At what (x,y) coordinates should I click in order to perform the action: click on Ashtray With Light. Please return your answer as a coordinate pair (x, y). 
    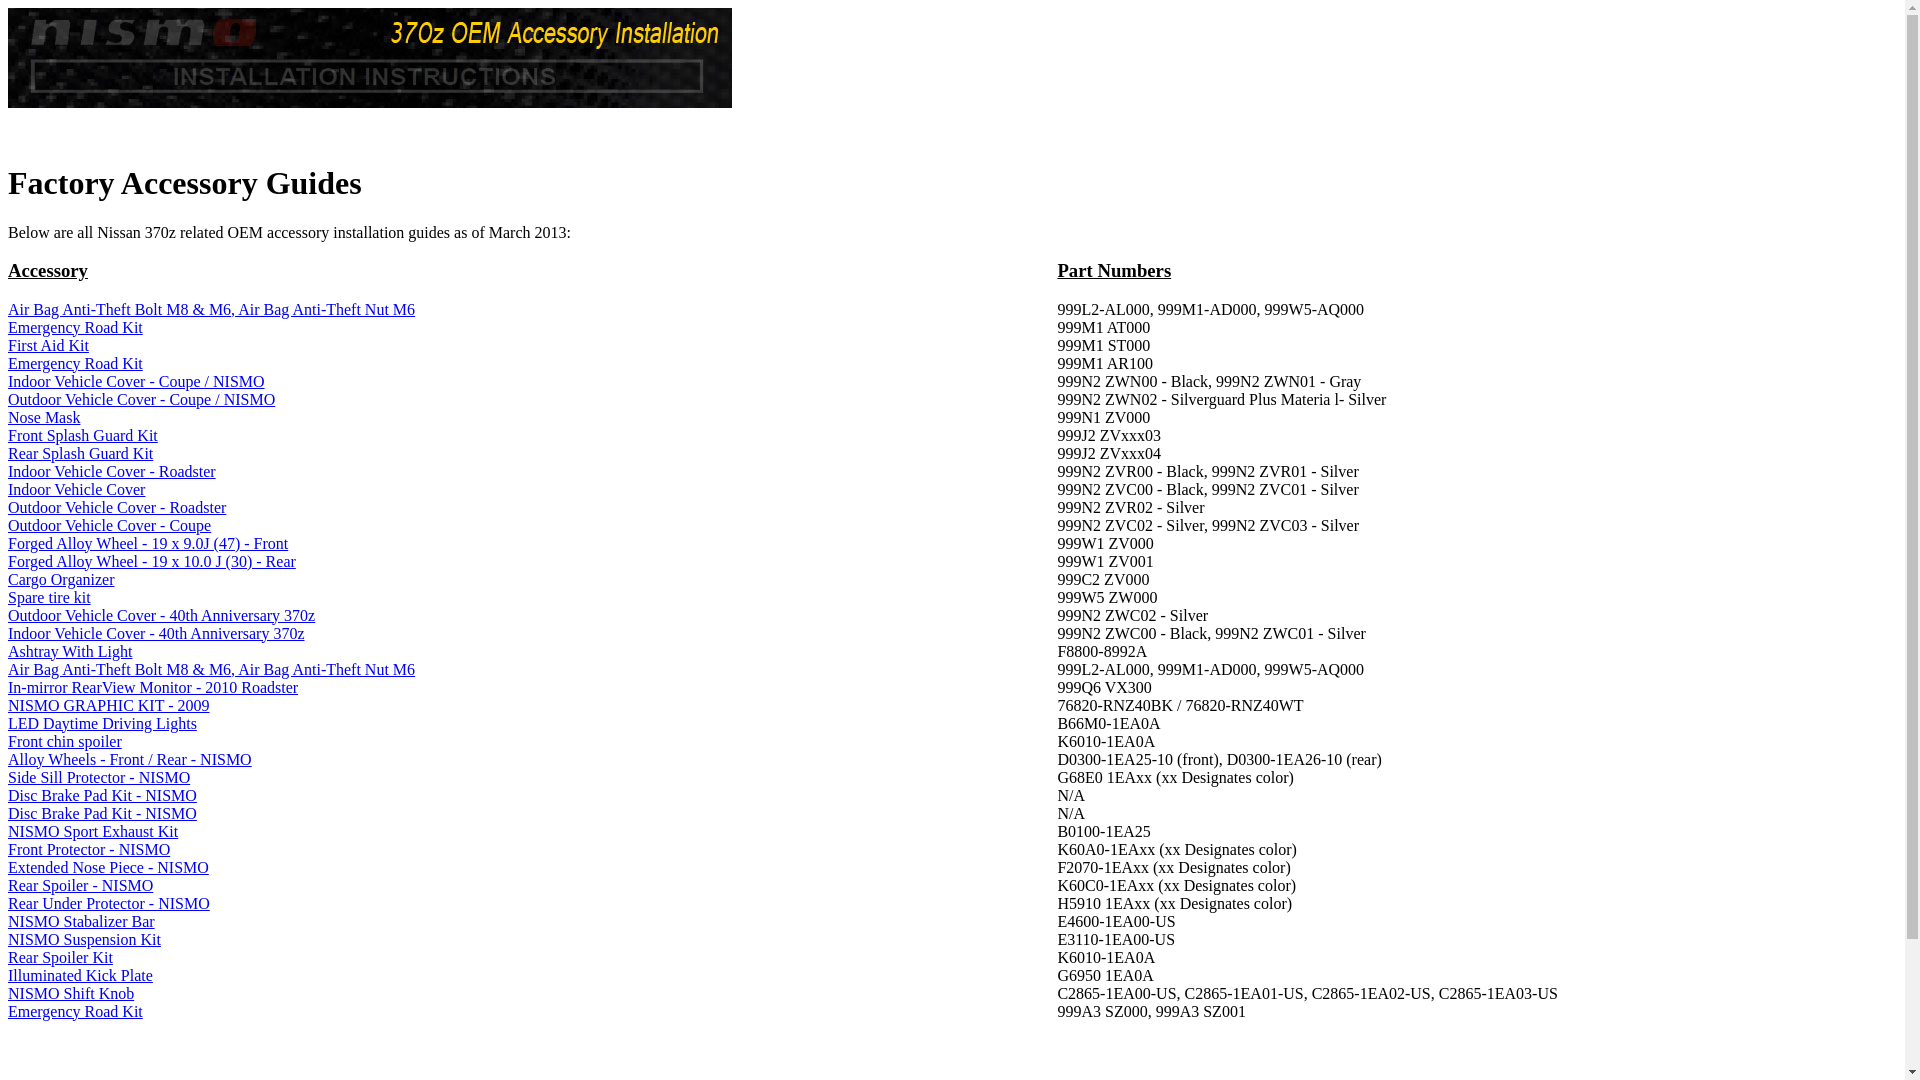
    Looking at the image, I should click on (70, 652).